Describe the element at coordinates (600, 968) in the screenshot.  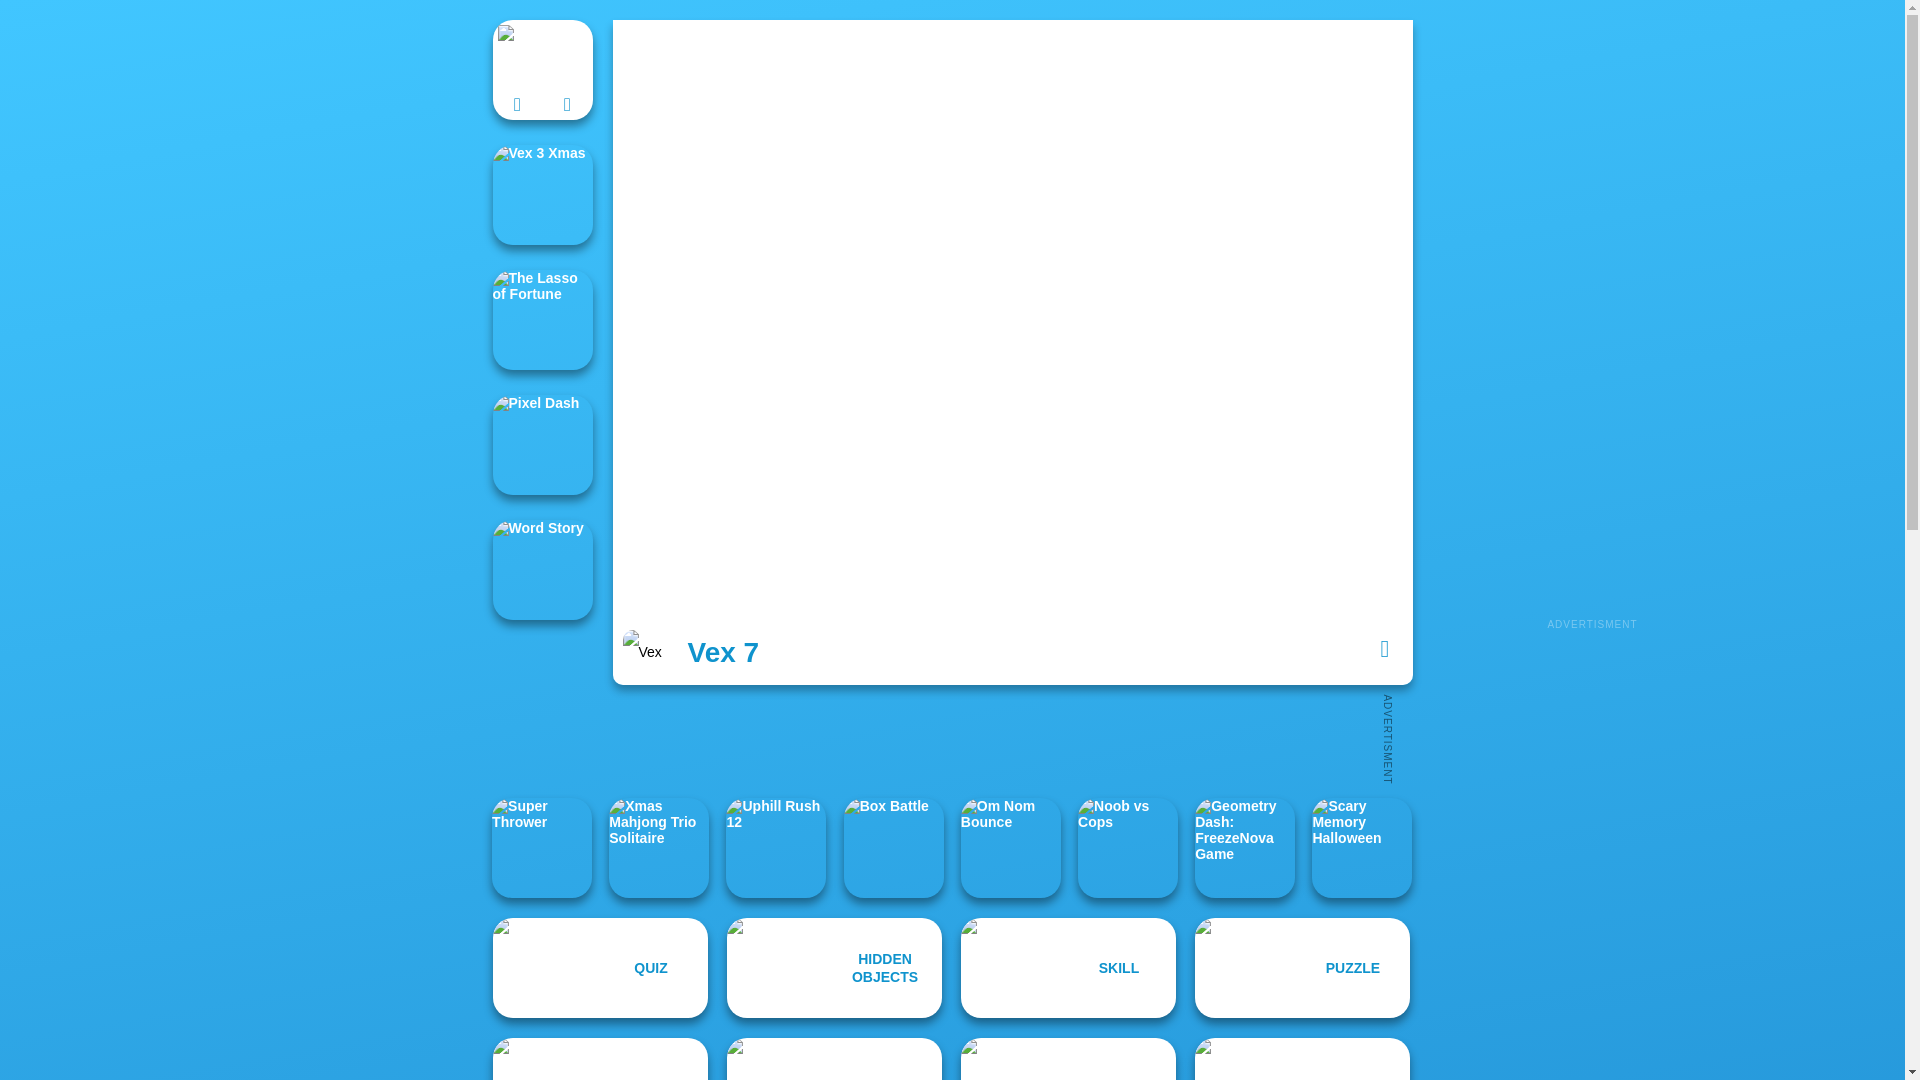
I see `Quiz` at that location.